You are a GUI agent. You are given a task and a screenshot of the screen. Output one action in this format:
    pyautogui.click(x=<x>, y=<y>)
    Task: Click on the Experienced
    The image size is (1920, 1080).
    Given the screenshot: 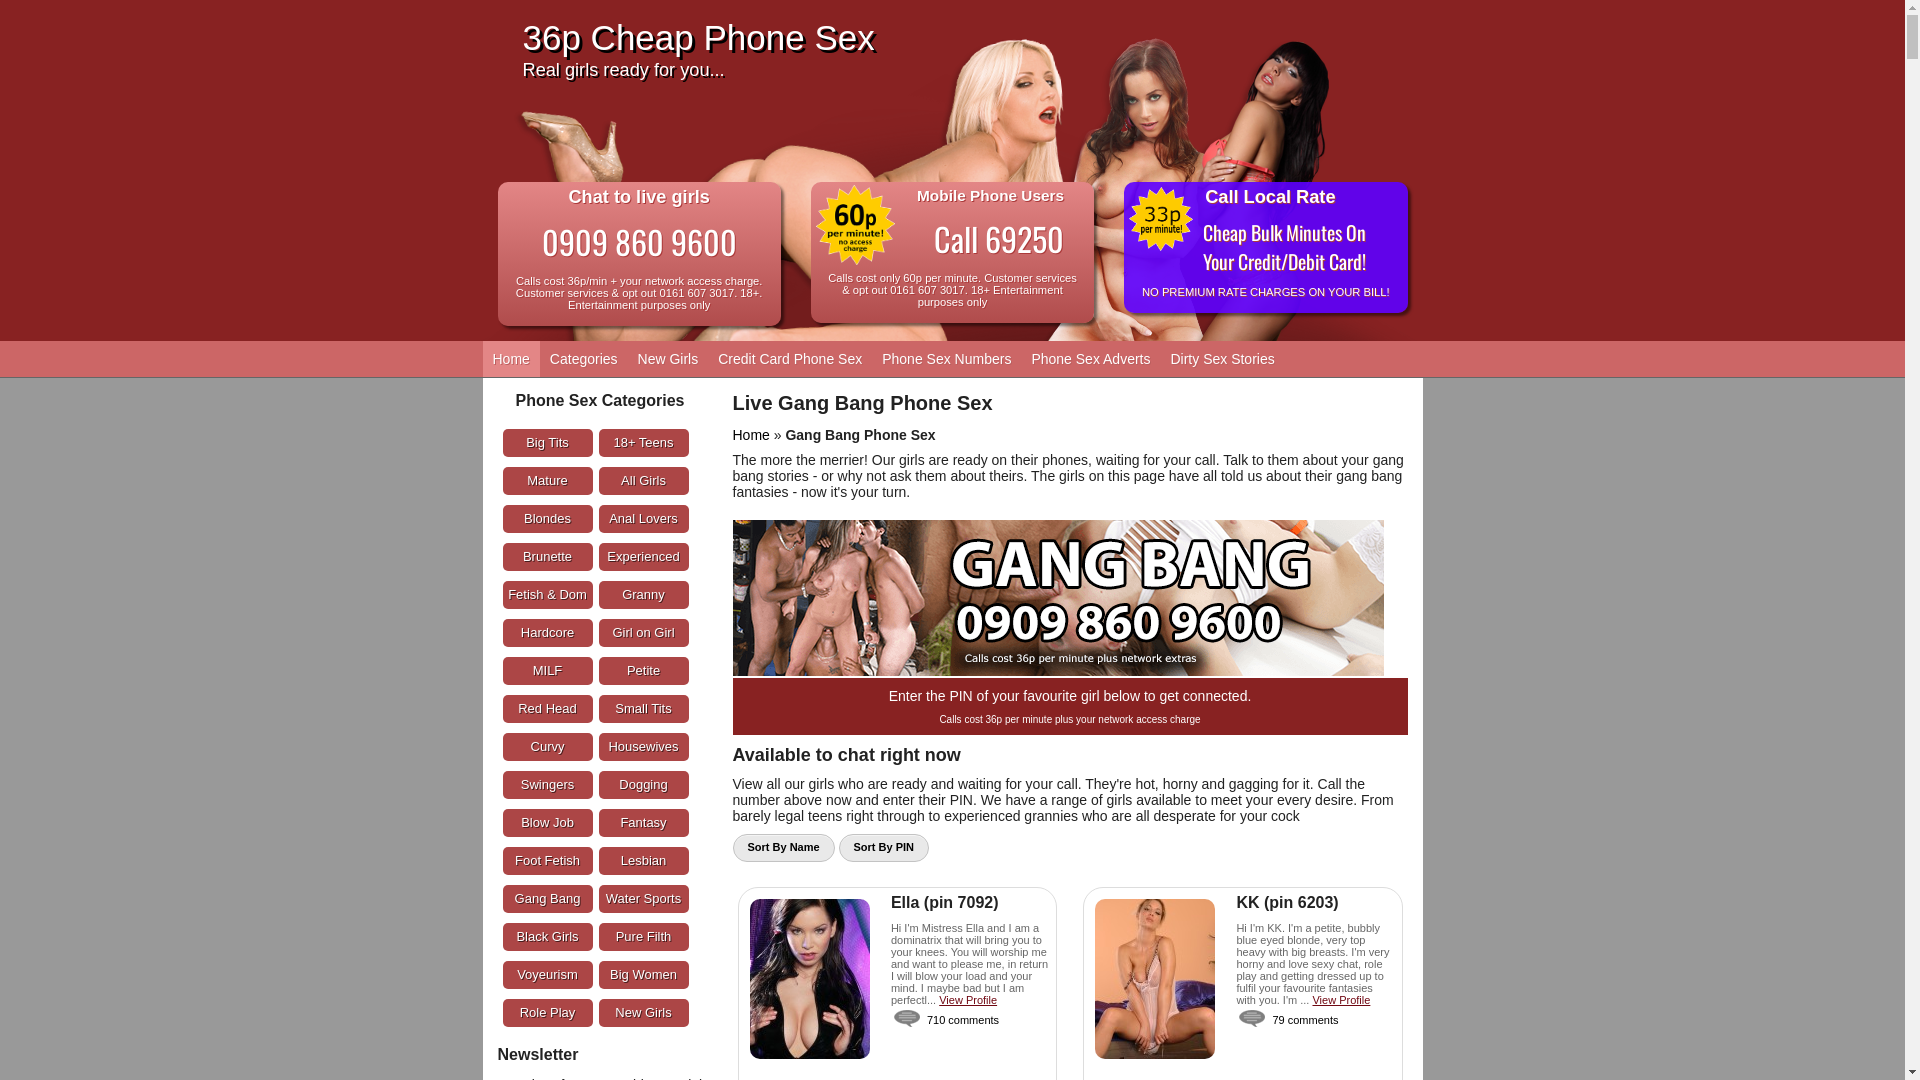 What is the action you would take?
    pyautogui.click(x=643, y=557)
    